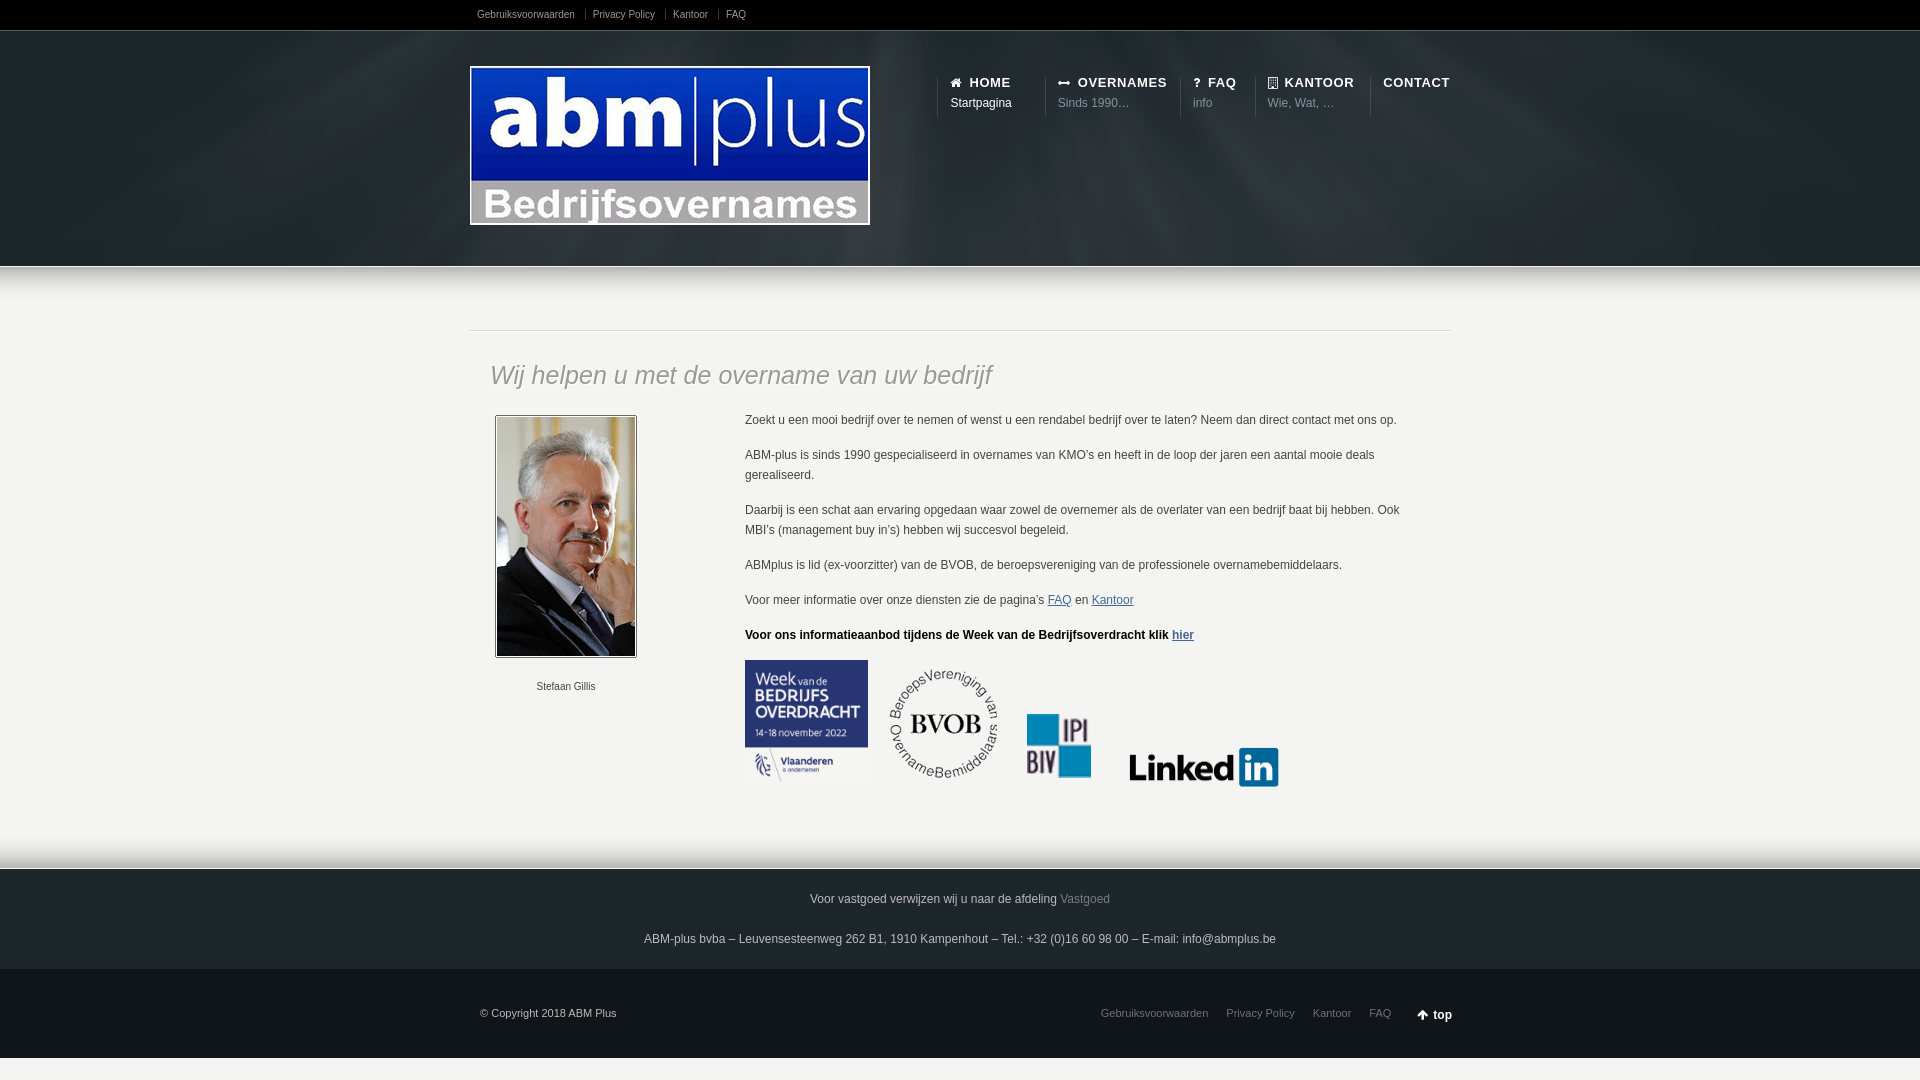 The image size is (1920, 1080). Describe the element at coordinates (630, 14) in the screenshot. I see `Privacy Policy` at that location.